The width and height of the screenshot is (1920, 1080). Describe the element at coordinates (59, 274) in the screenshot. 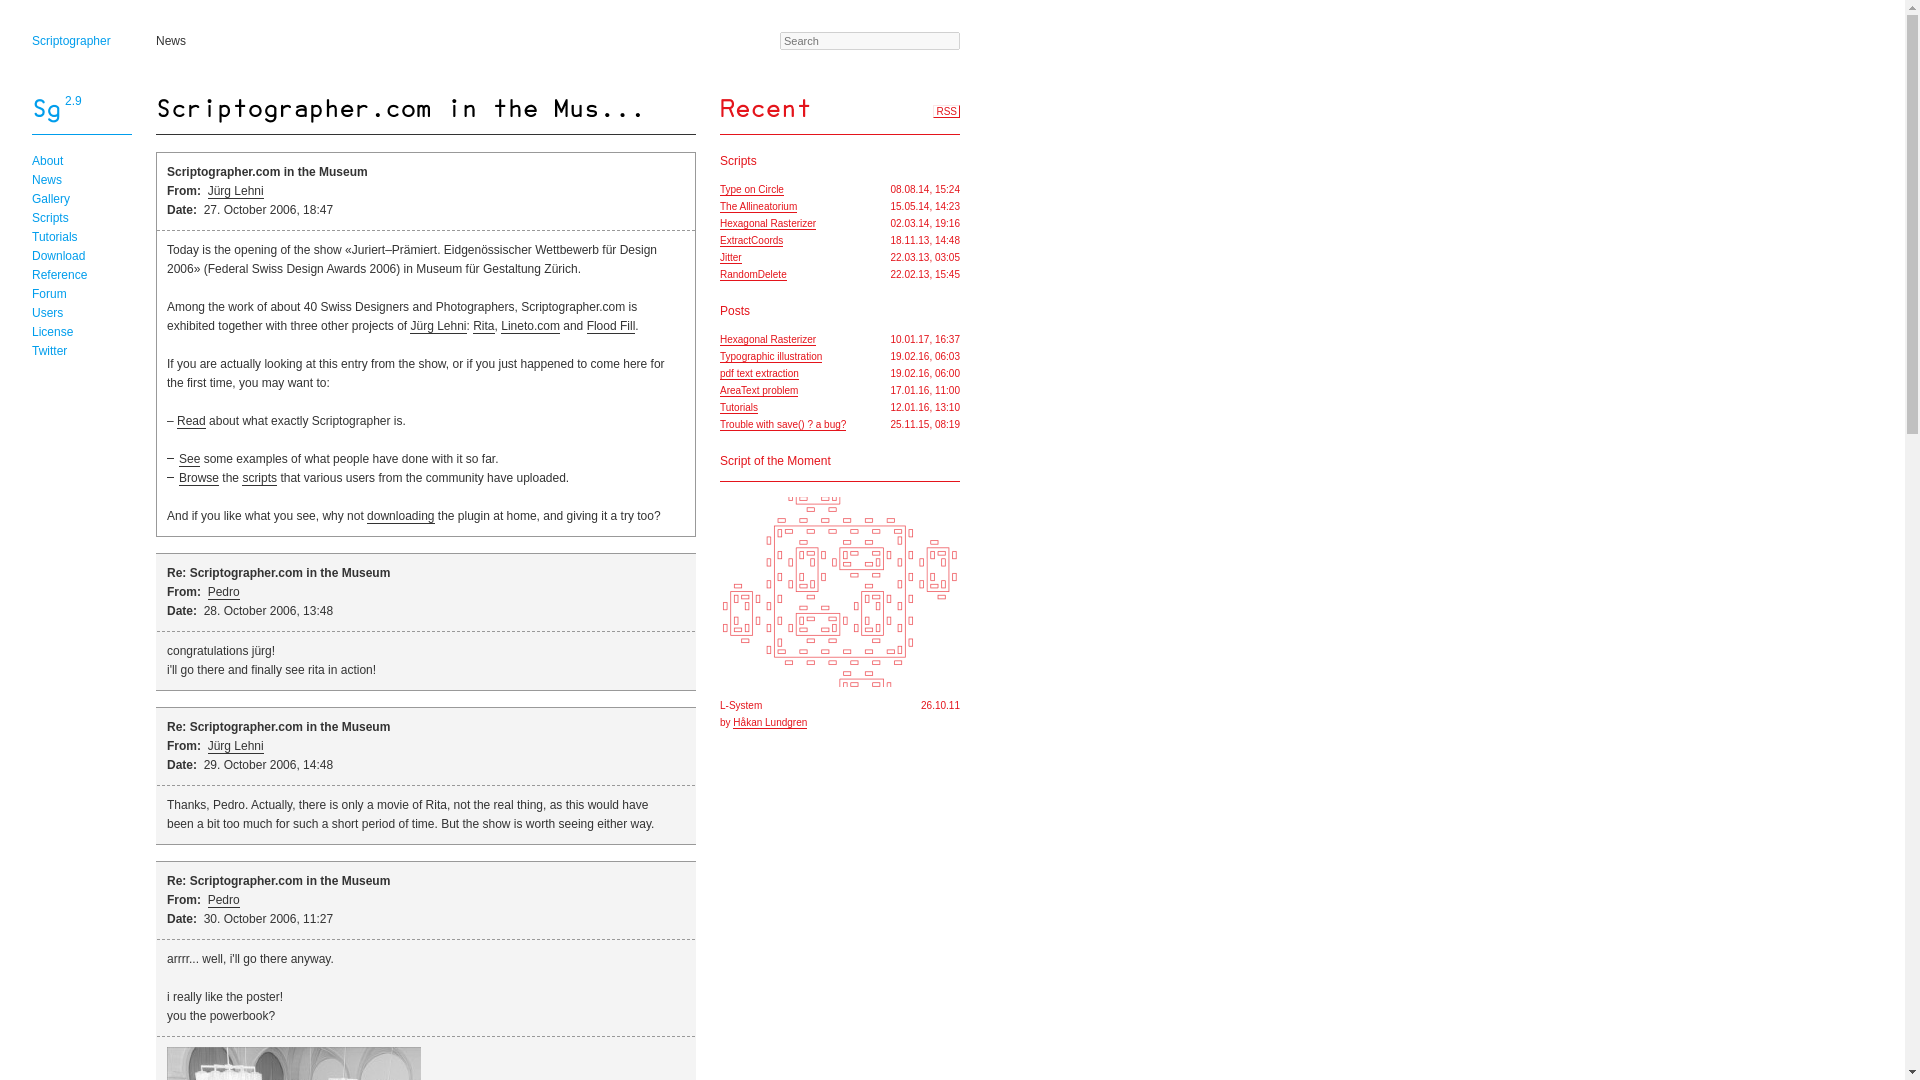

I see `Reference` at that location.